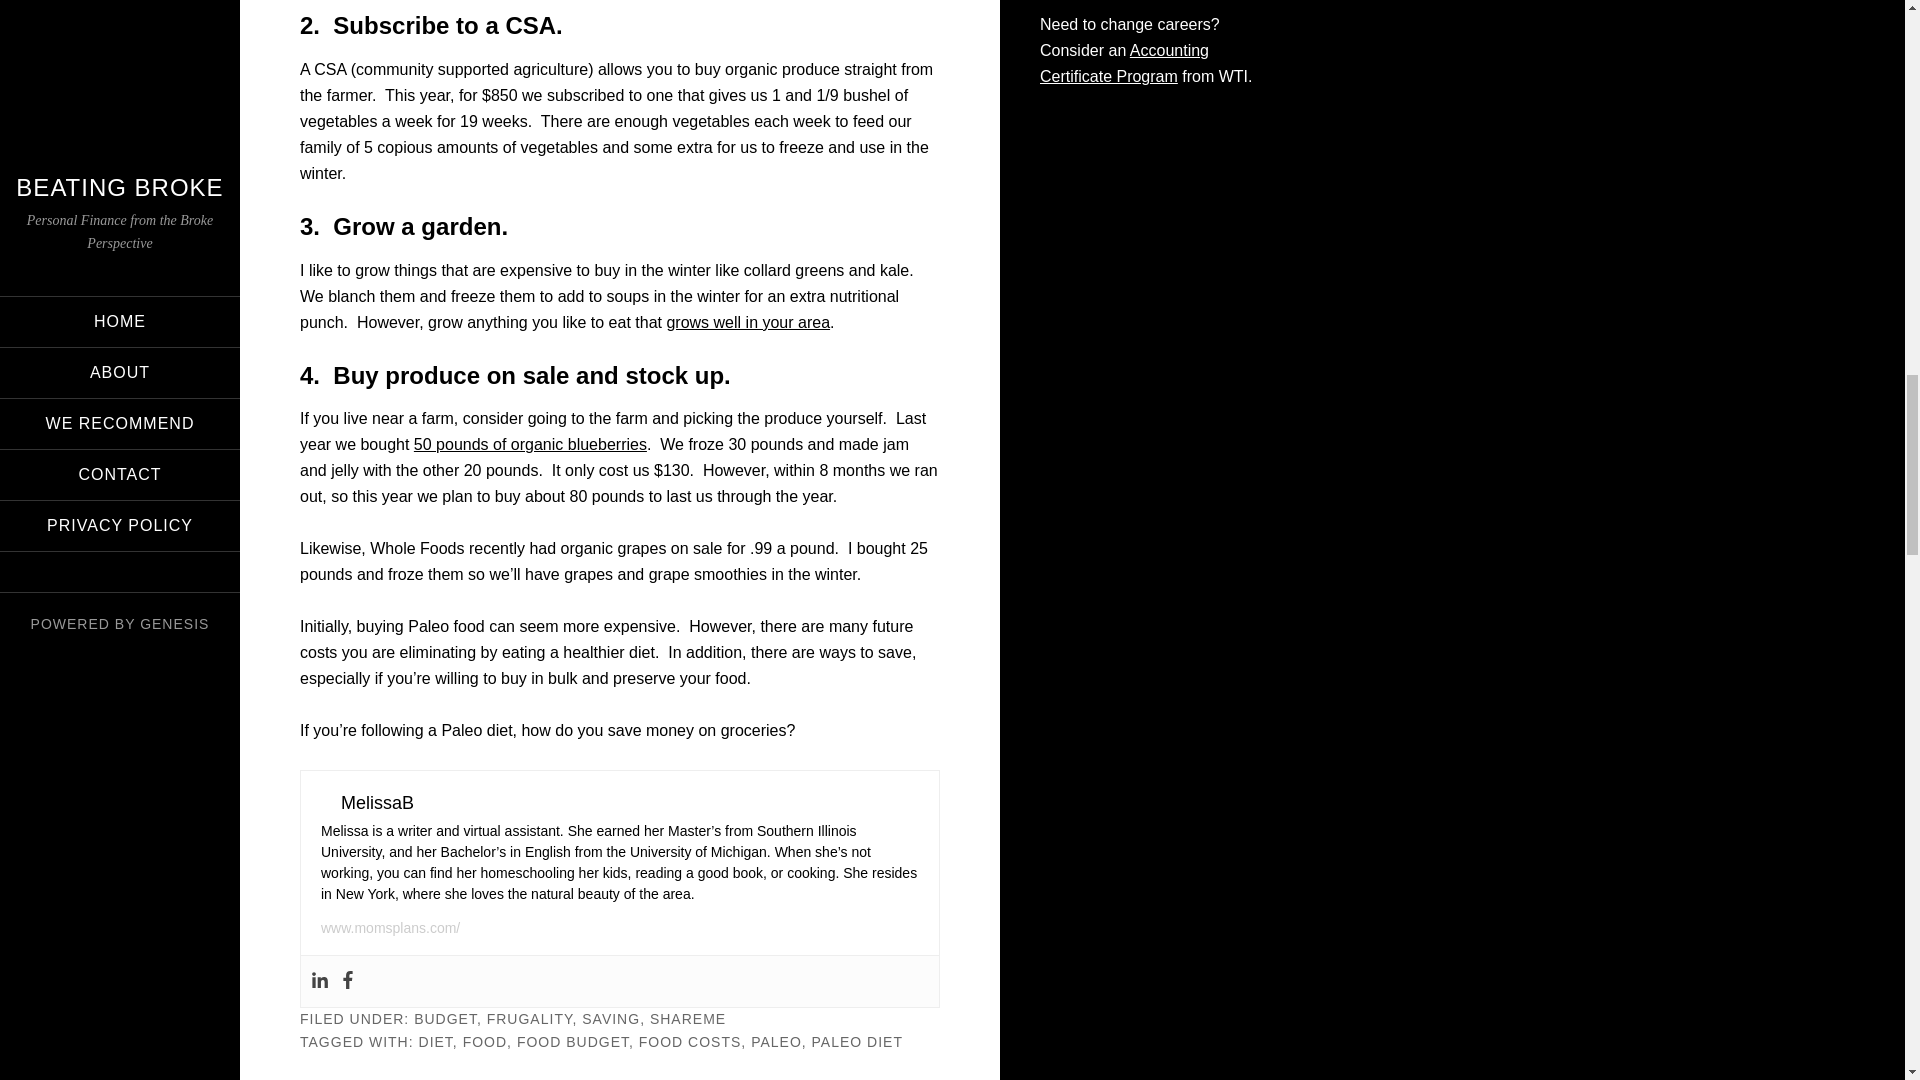 Image resolution: width=1920 pixels, height=1080 pixels. I want to click on FOOD BUDGET, so click(572, 1041).